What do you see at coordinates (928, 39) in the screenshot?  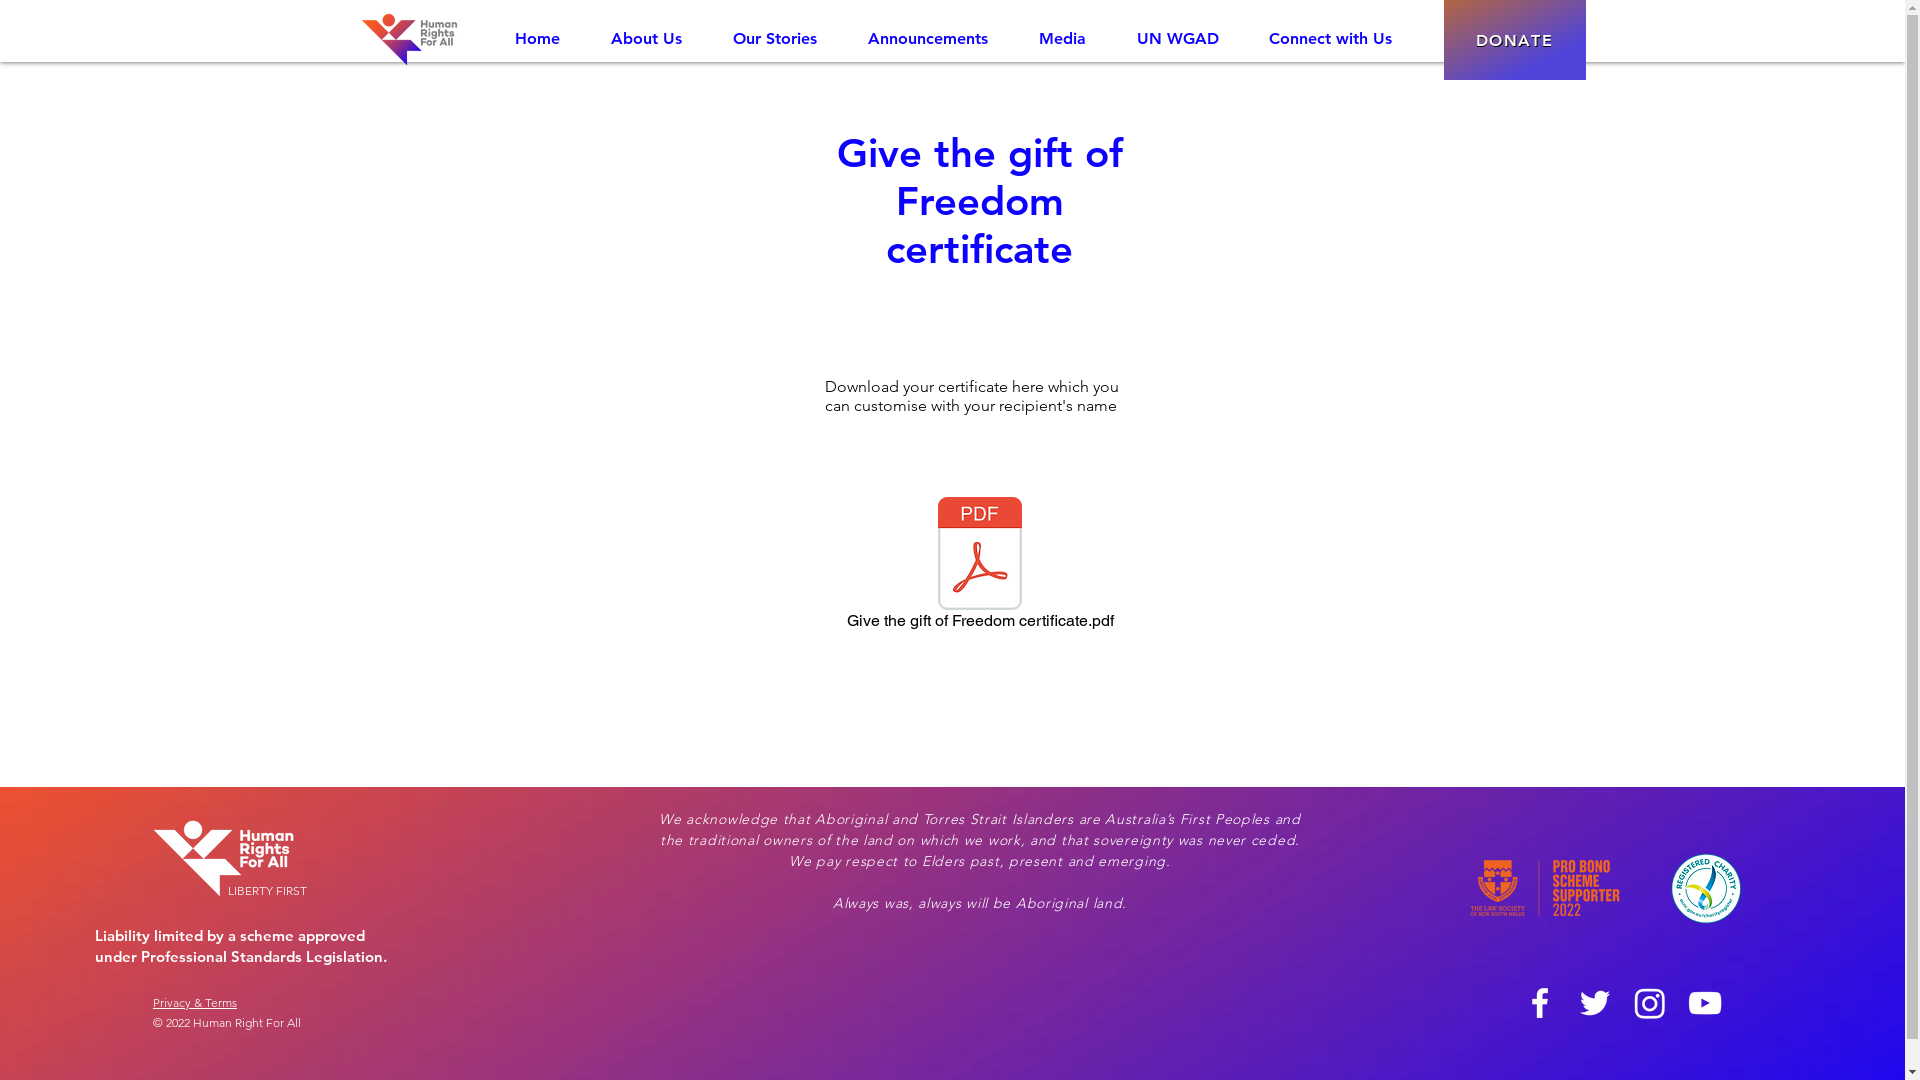 I see `Announcements` at bounding box center [928, 39].